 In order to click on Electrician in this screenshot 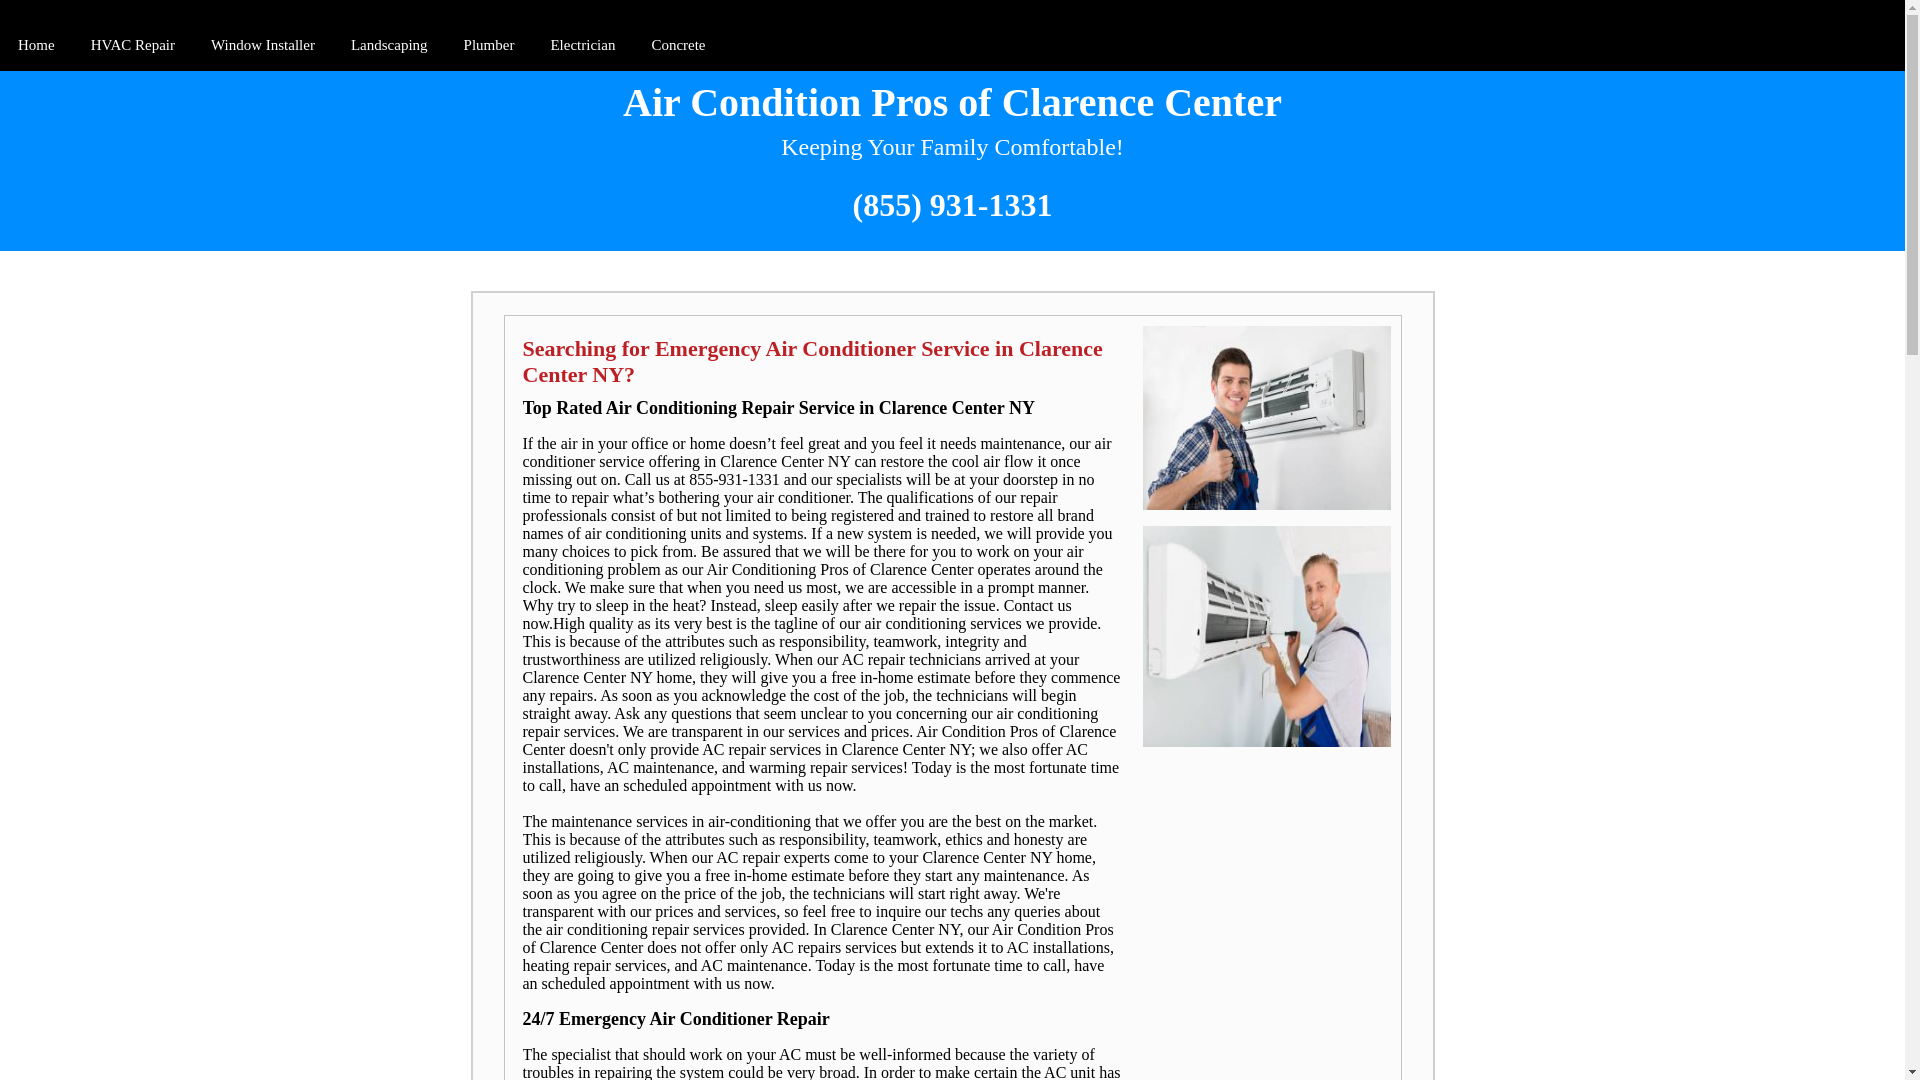, I will do `click(582, 46)`.